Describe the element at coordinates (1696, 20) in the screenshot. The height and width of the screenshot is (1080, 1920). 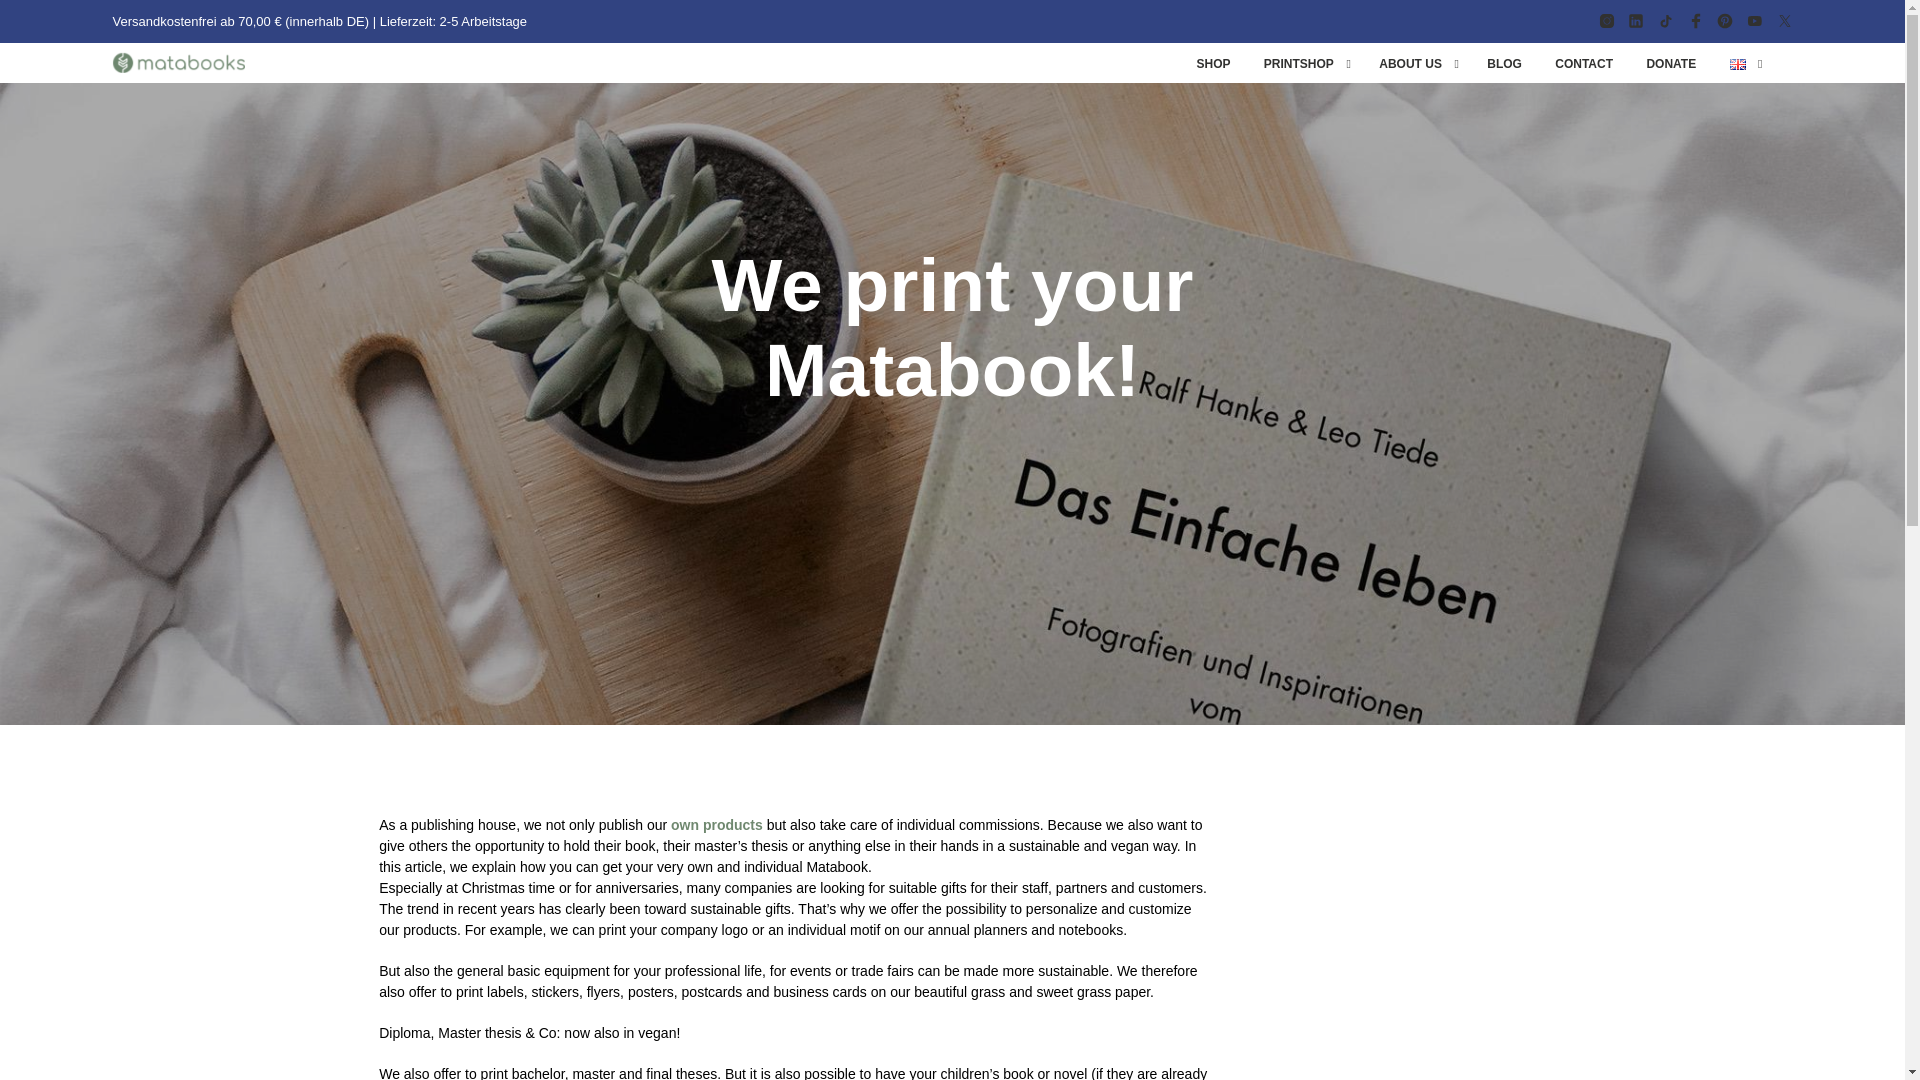
I see `Facebook` at that location.